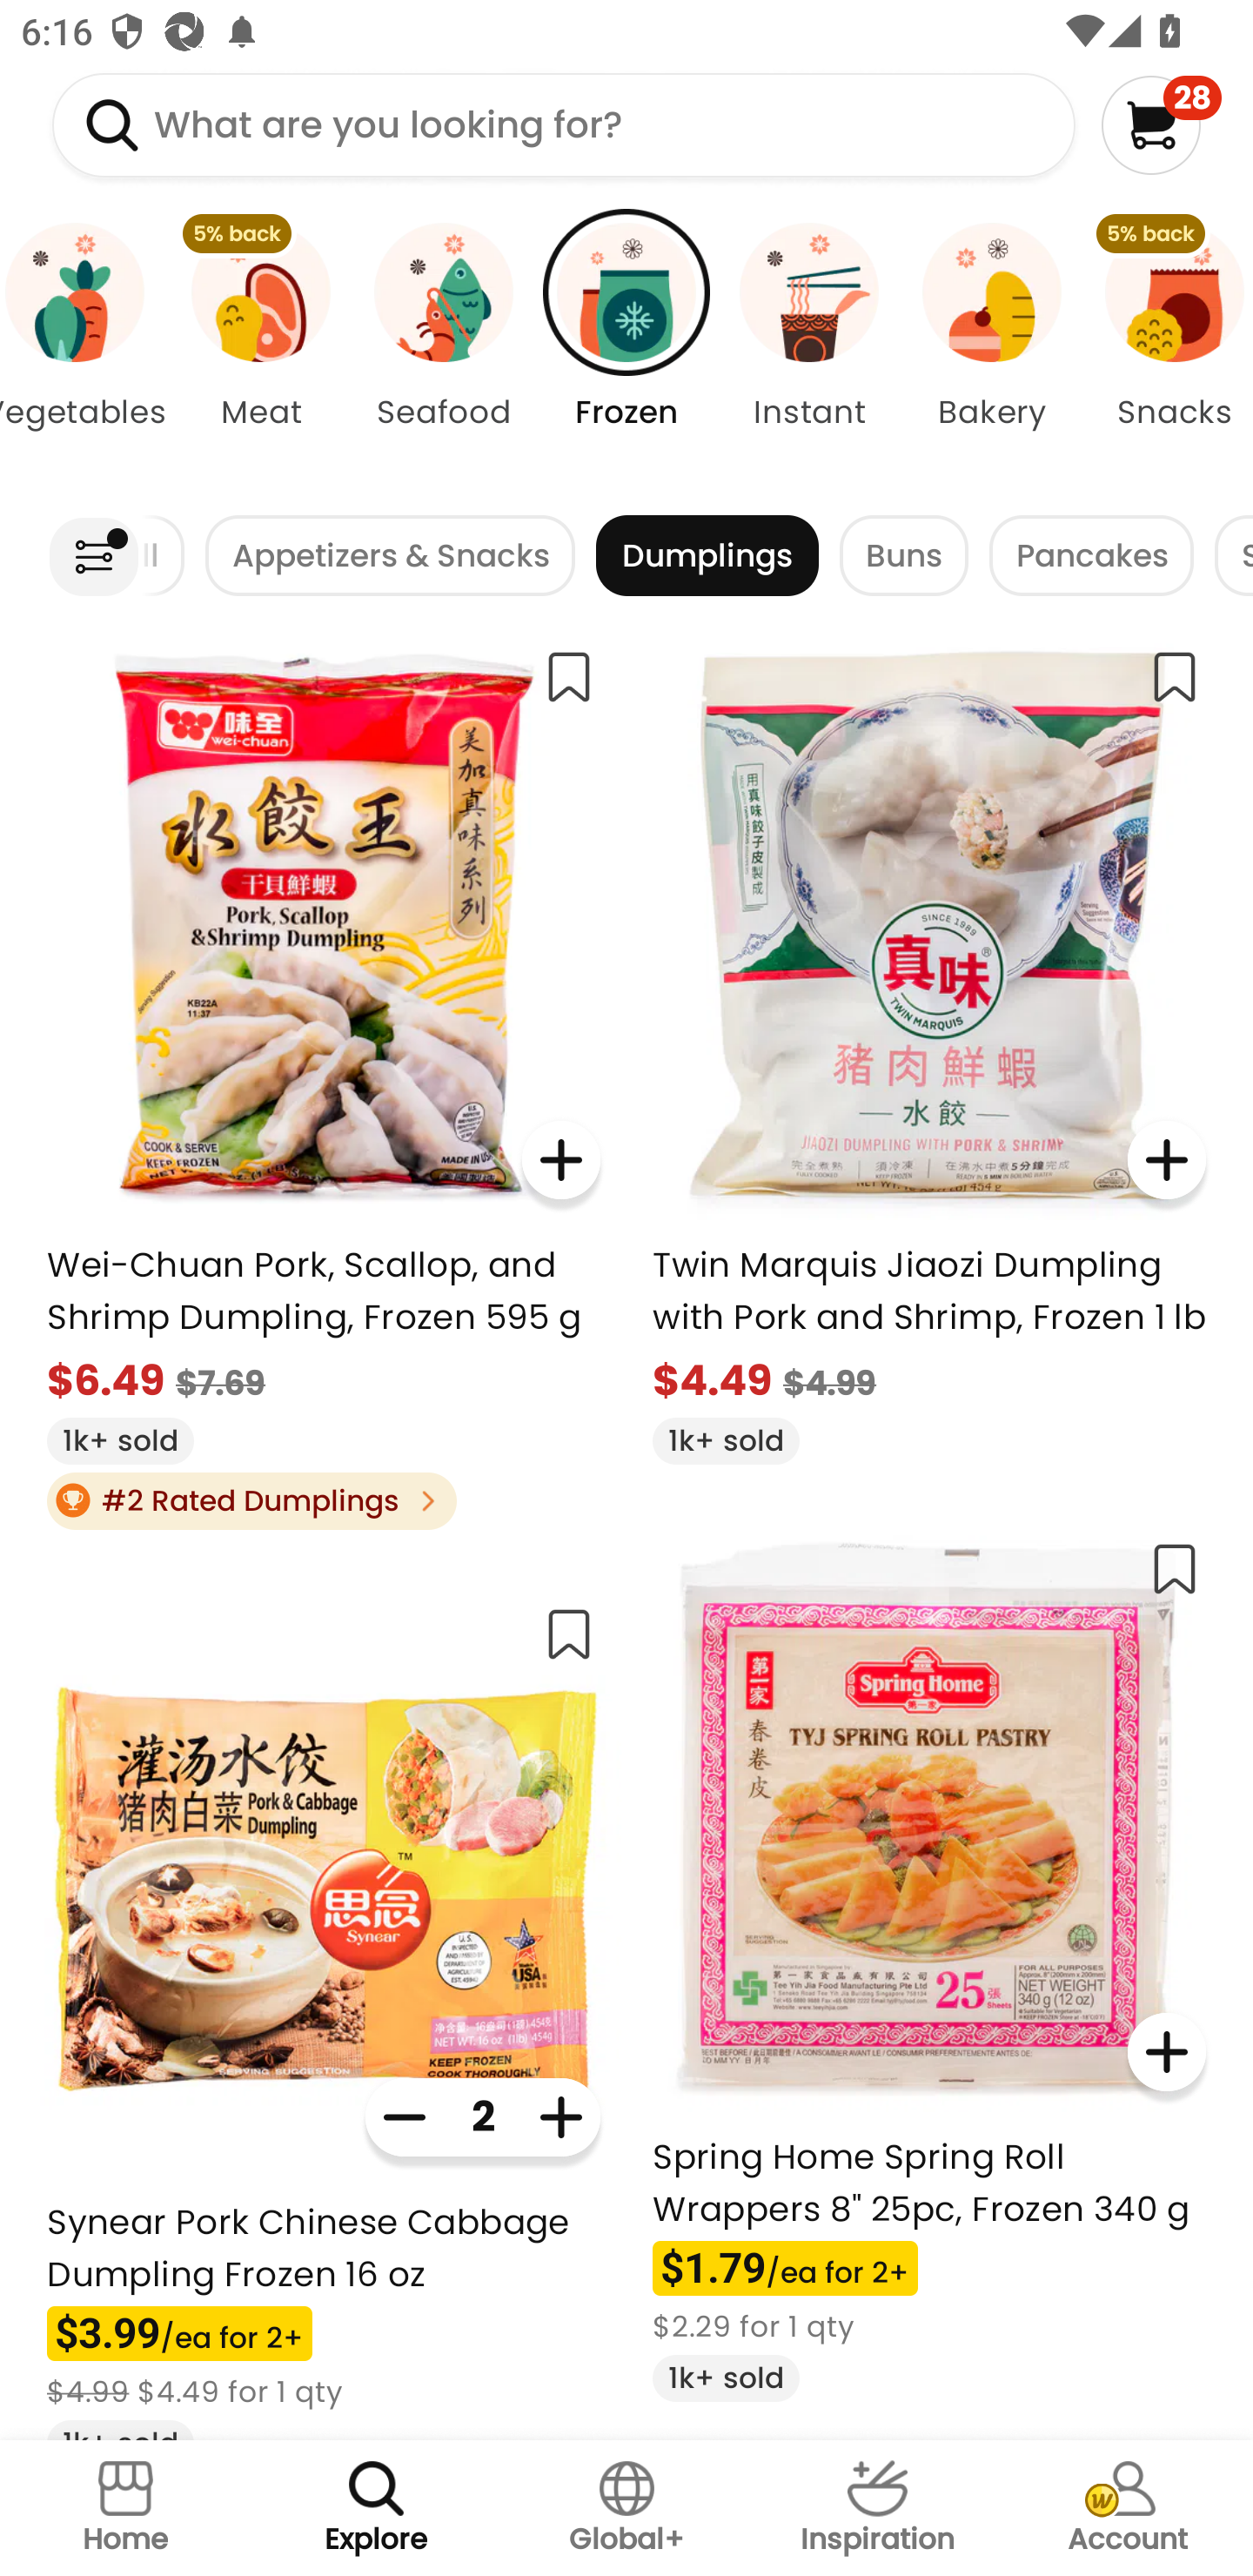 The height and width of the screenshot is (2576, 1253). What do you see at coordinates (903, 555) in the screenshot?
I see `Buns` at bounding box center [903, 555].